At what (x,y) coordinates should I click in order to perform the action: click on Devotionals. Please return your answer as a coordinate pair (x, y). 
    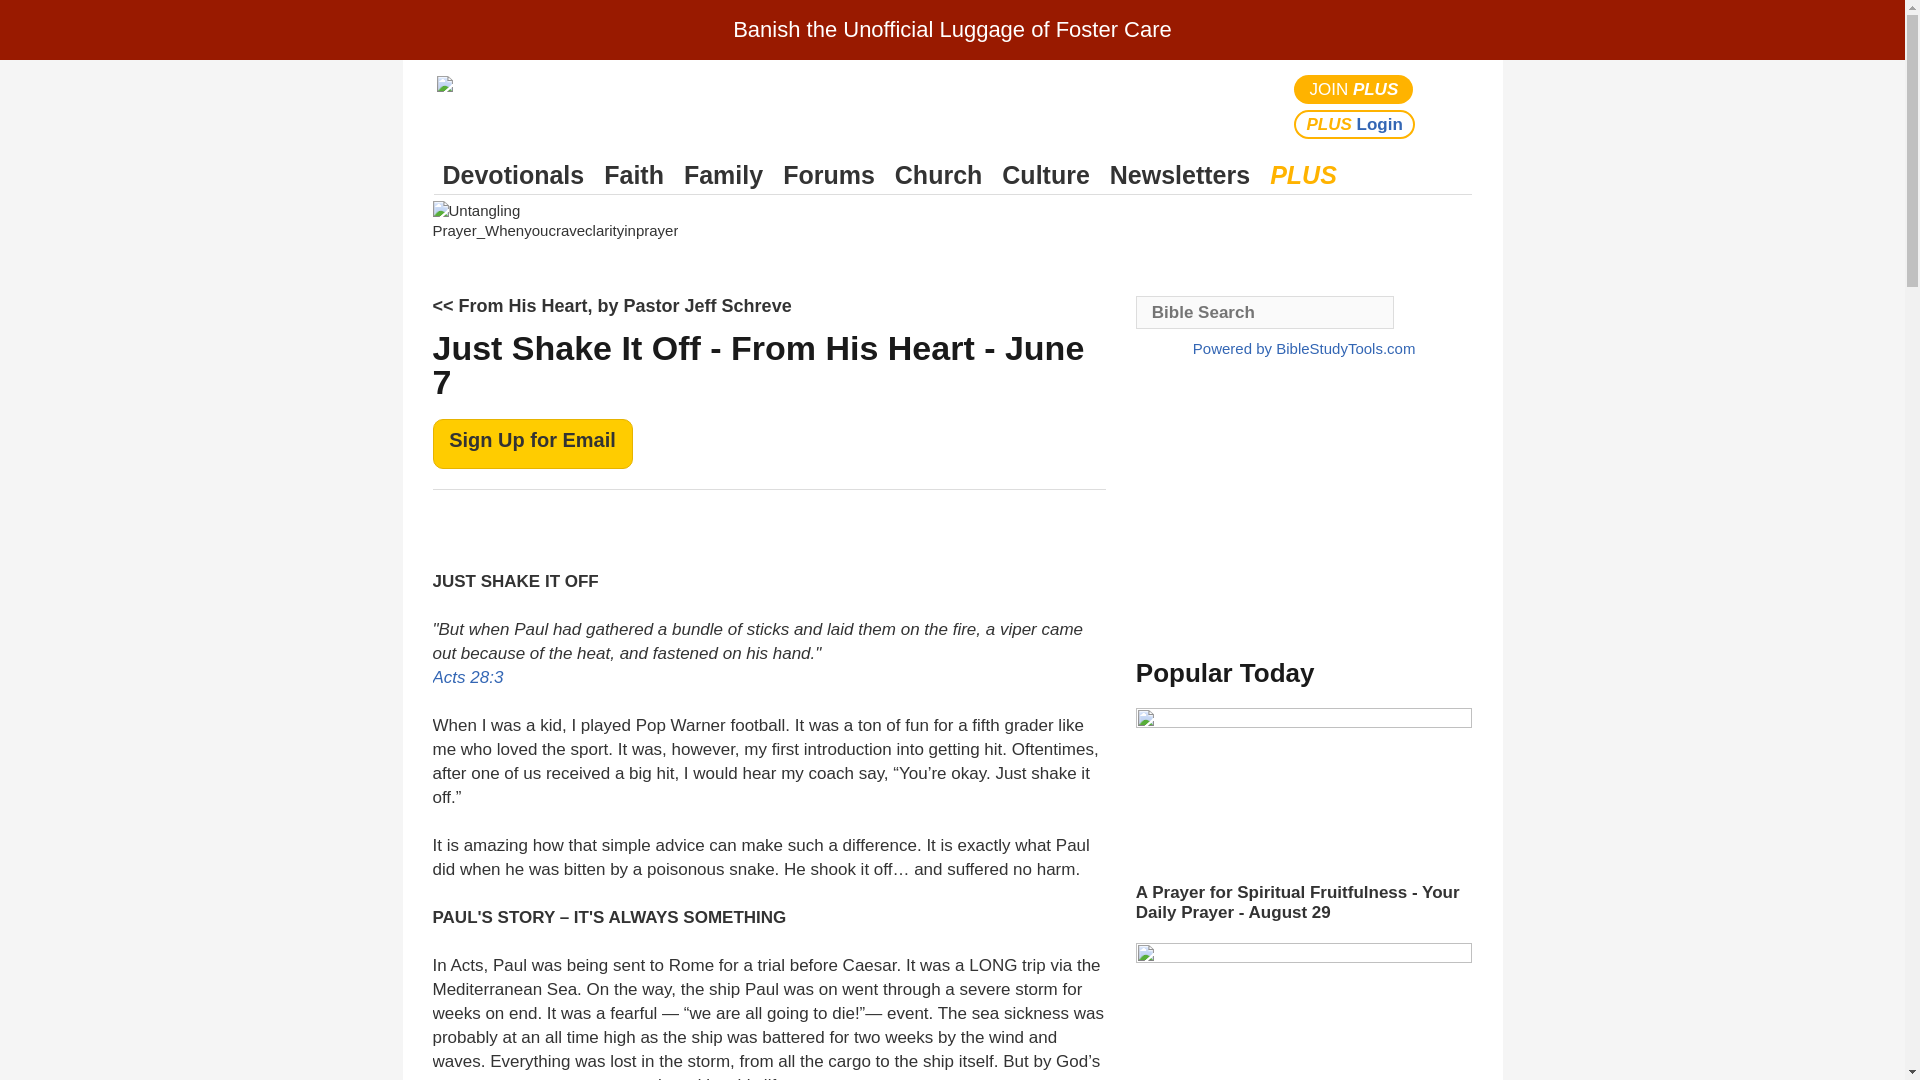
    Looking at the image, I should click on (513, 175).